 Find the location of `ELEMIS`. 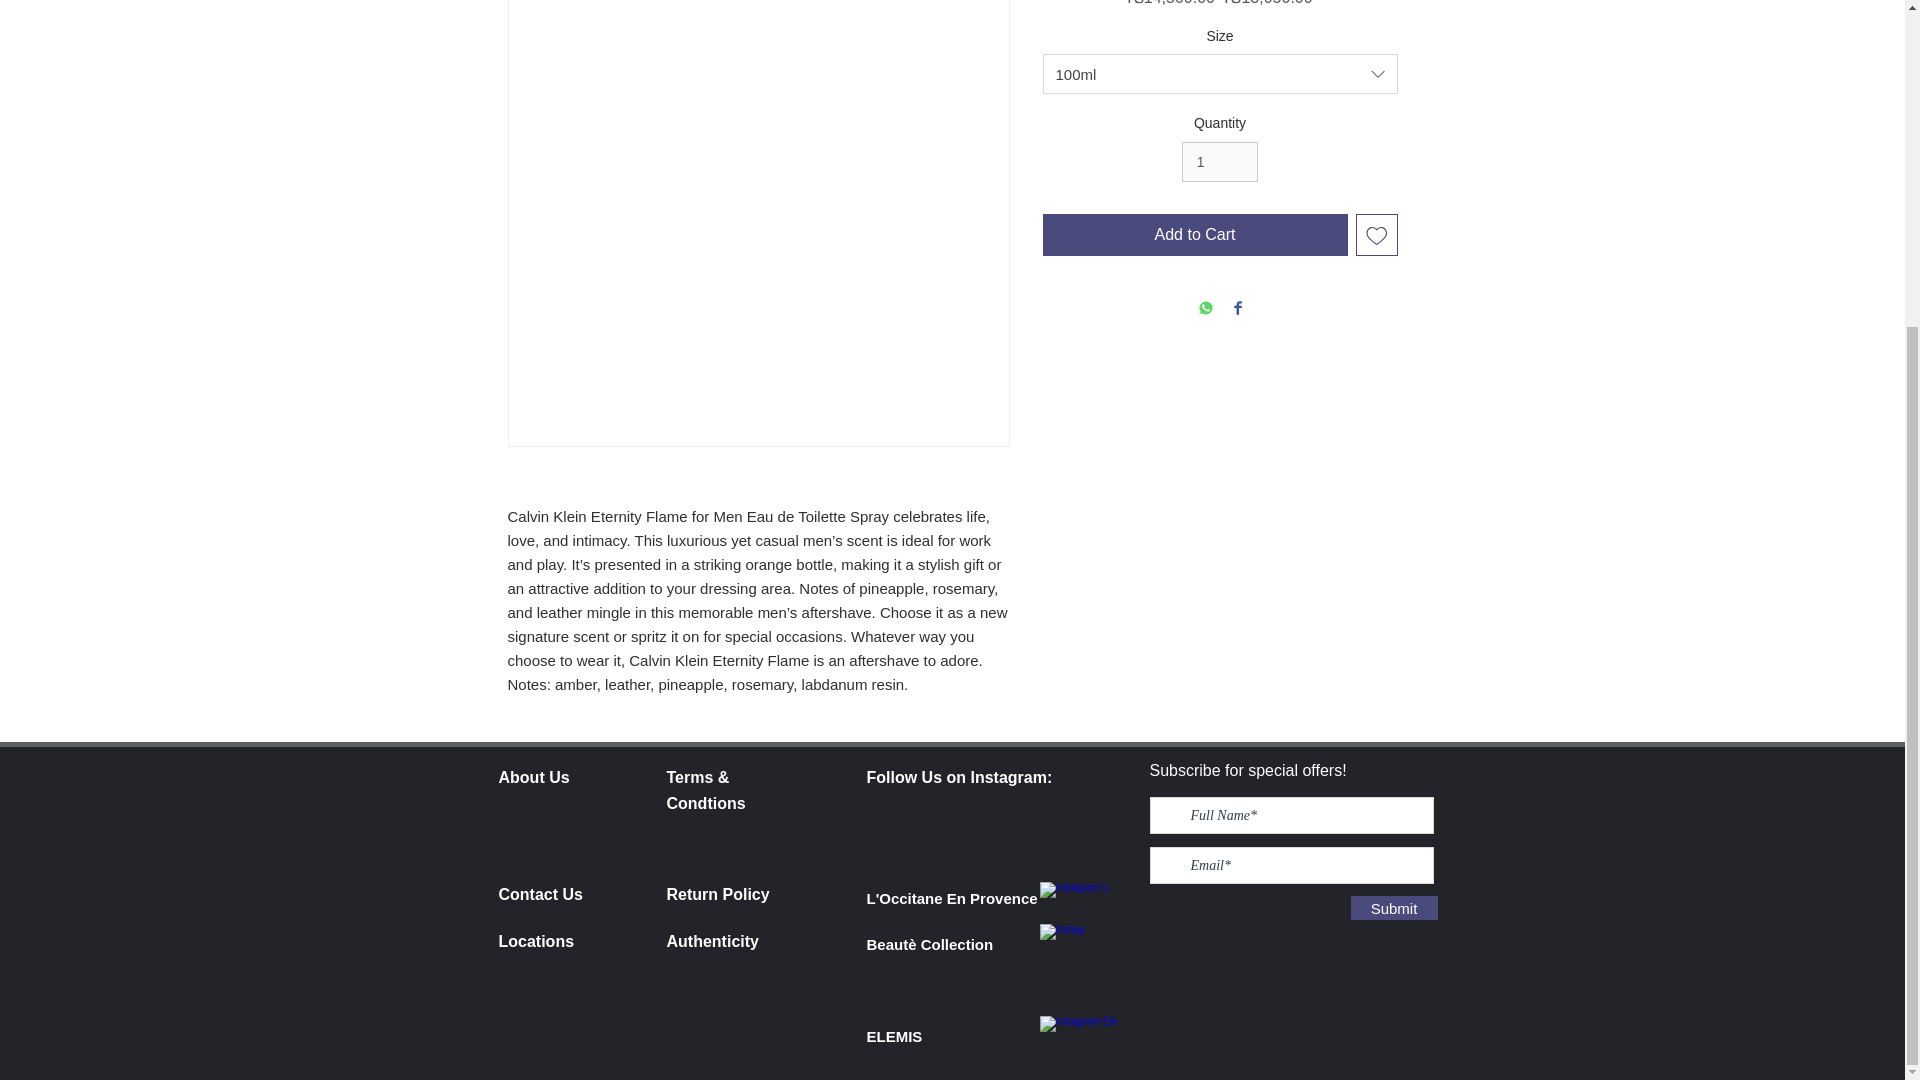

ELEMIS is located at coordinates (893, 1036).